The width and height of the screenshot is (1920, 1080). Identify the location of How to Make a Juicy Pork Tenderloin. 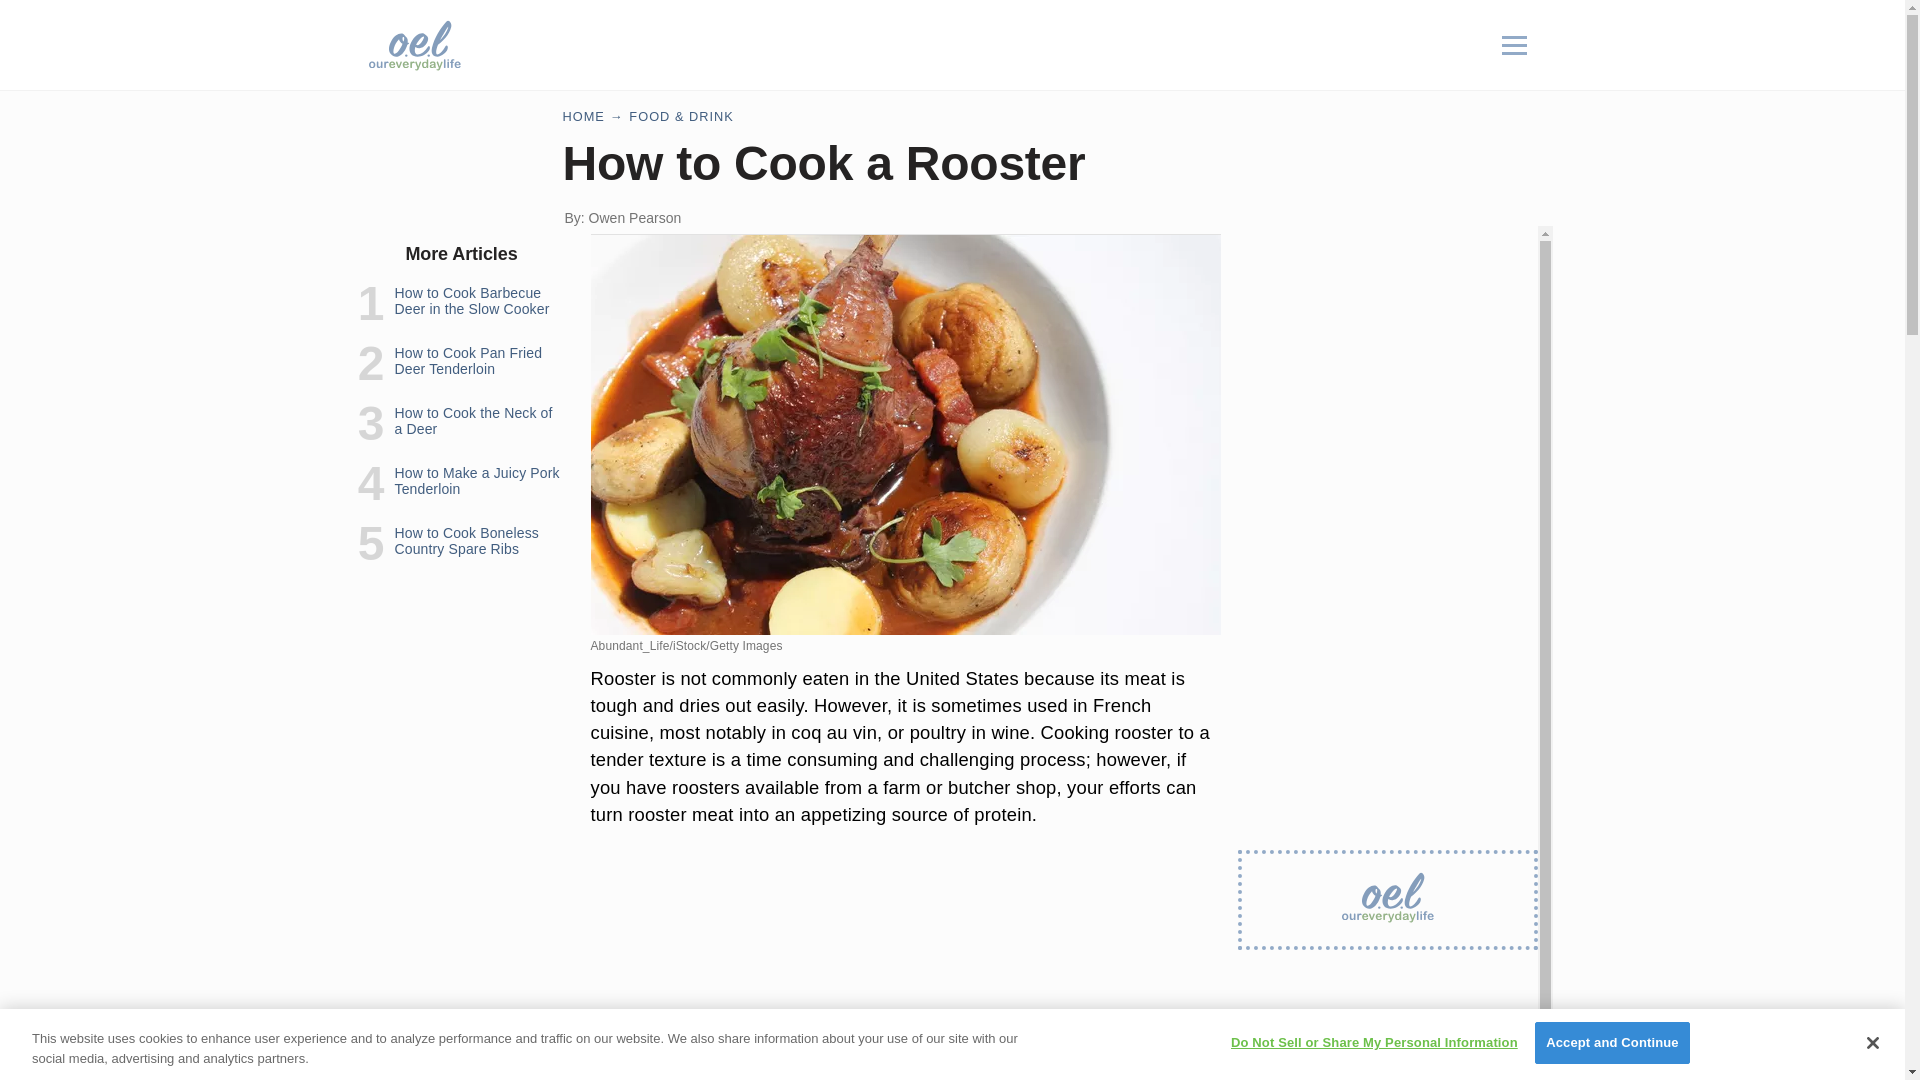
(476, 480).